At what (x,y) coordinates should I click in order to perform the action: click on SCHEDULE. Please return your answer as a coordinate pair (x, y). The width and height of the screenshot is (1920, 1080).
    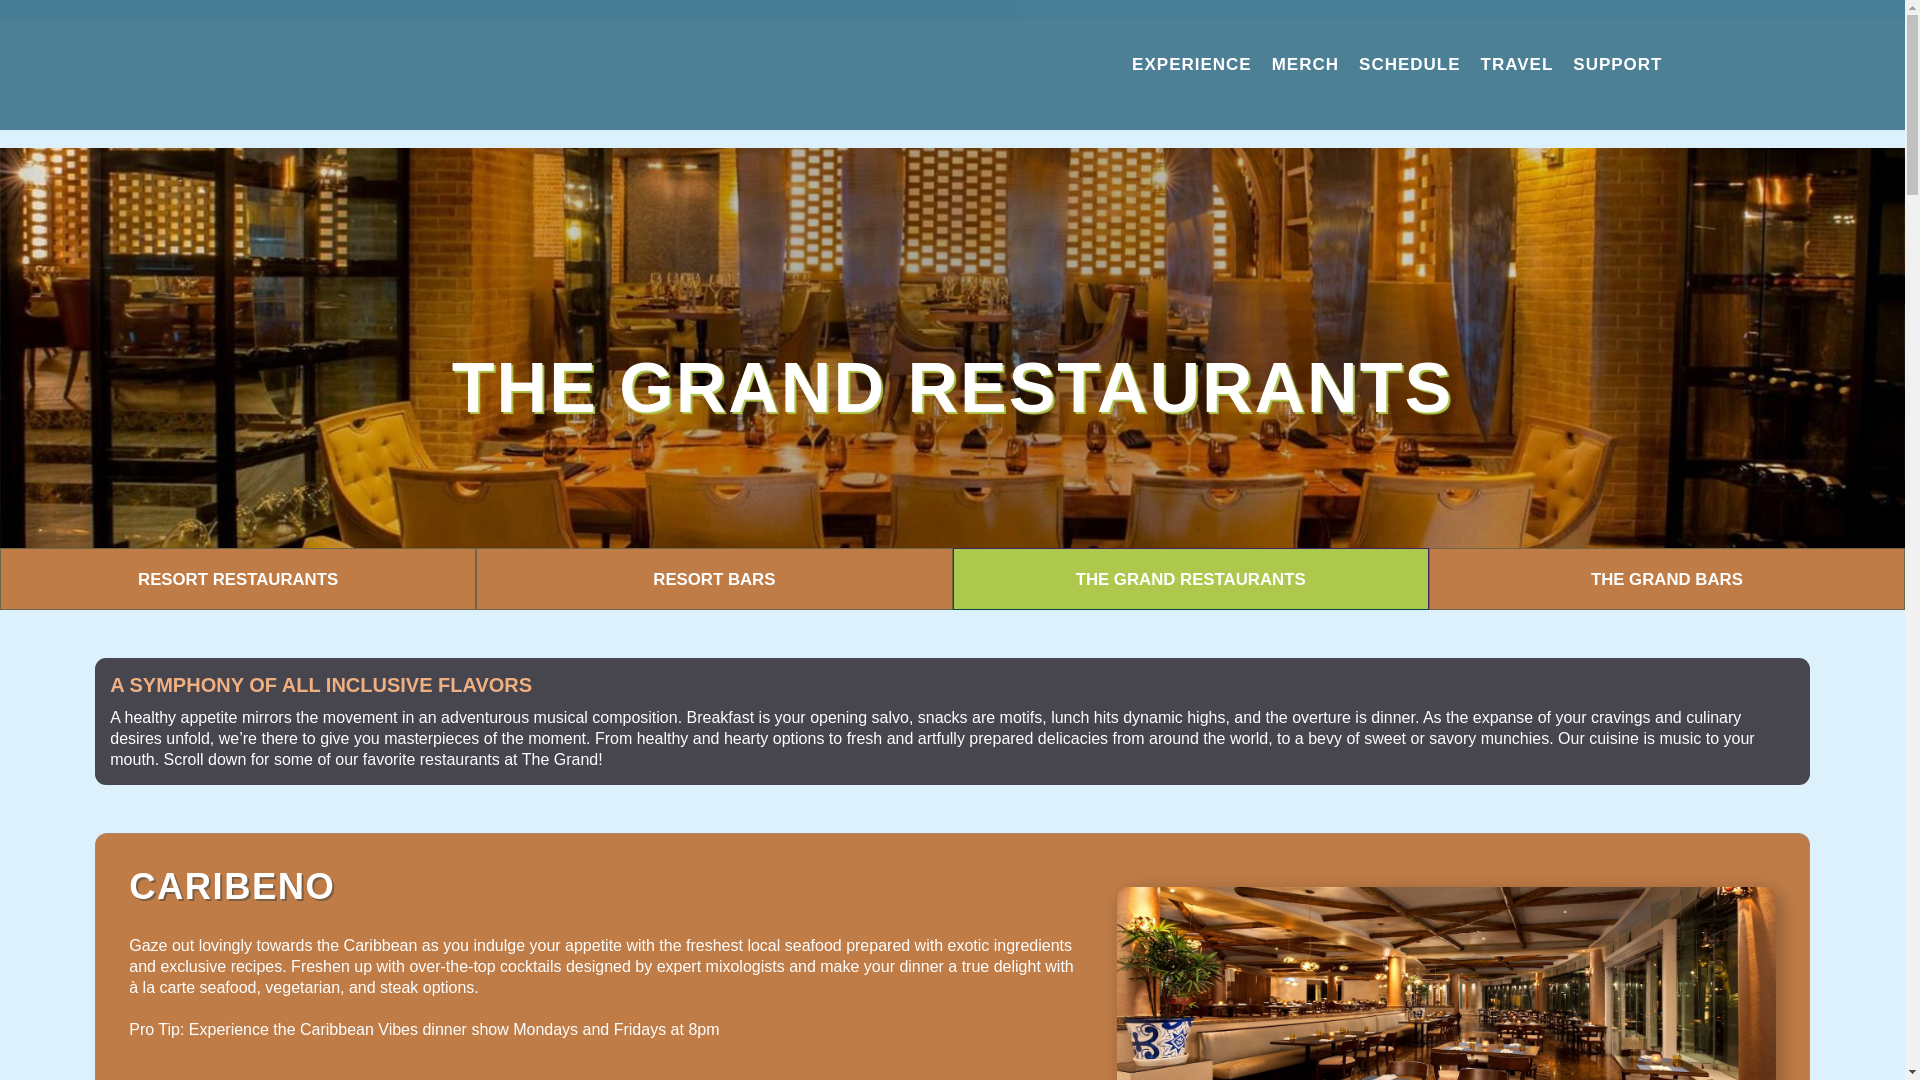
    Looking at the image, I should click on (1410, 64).